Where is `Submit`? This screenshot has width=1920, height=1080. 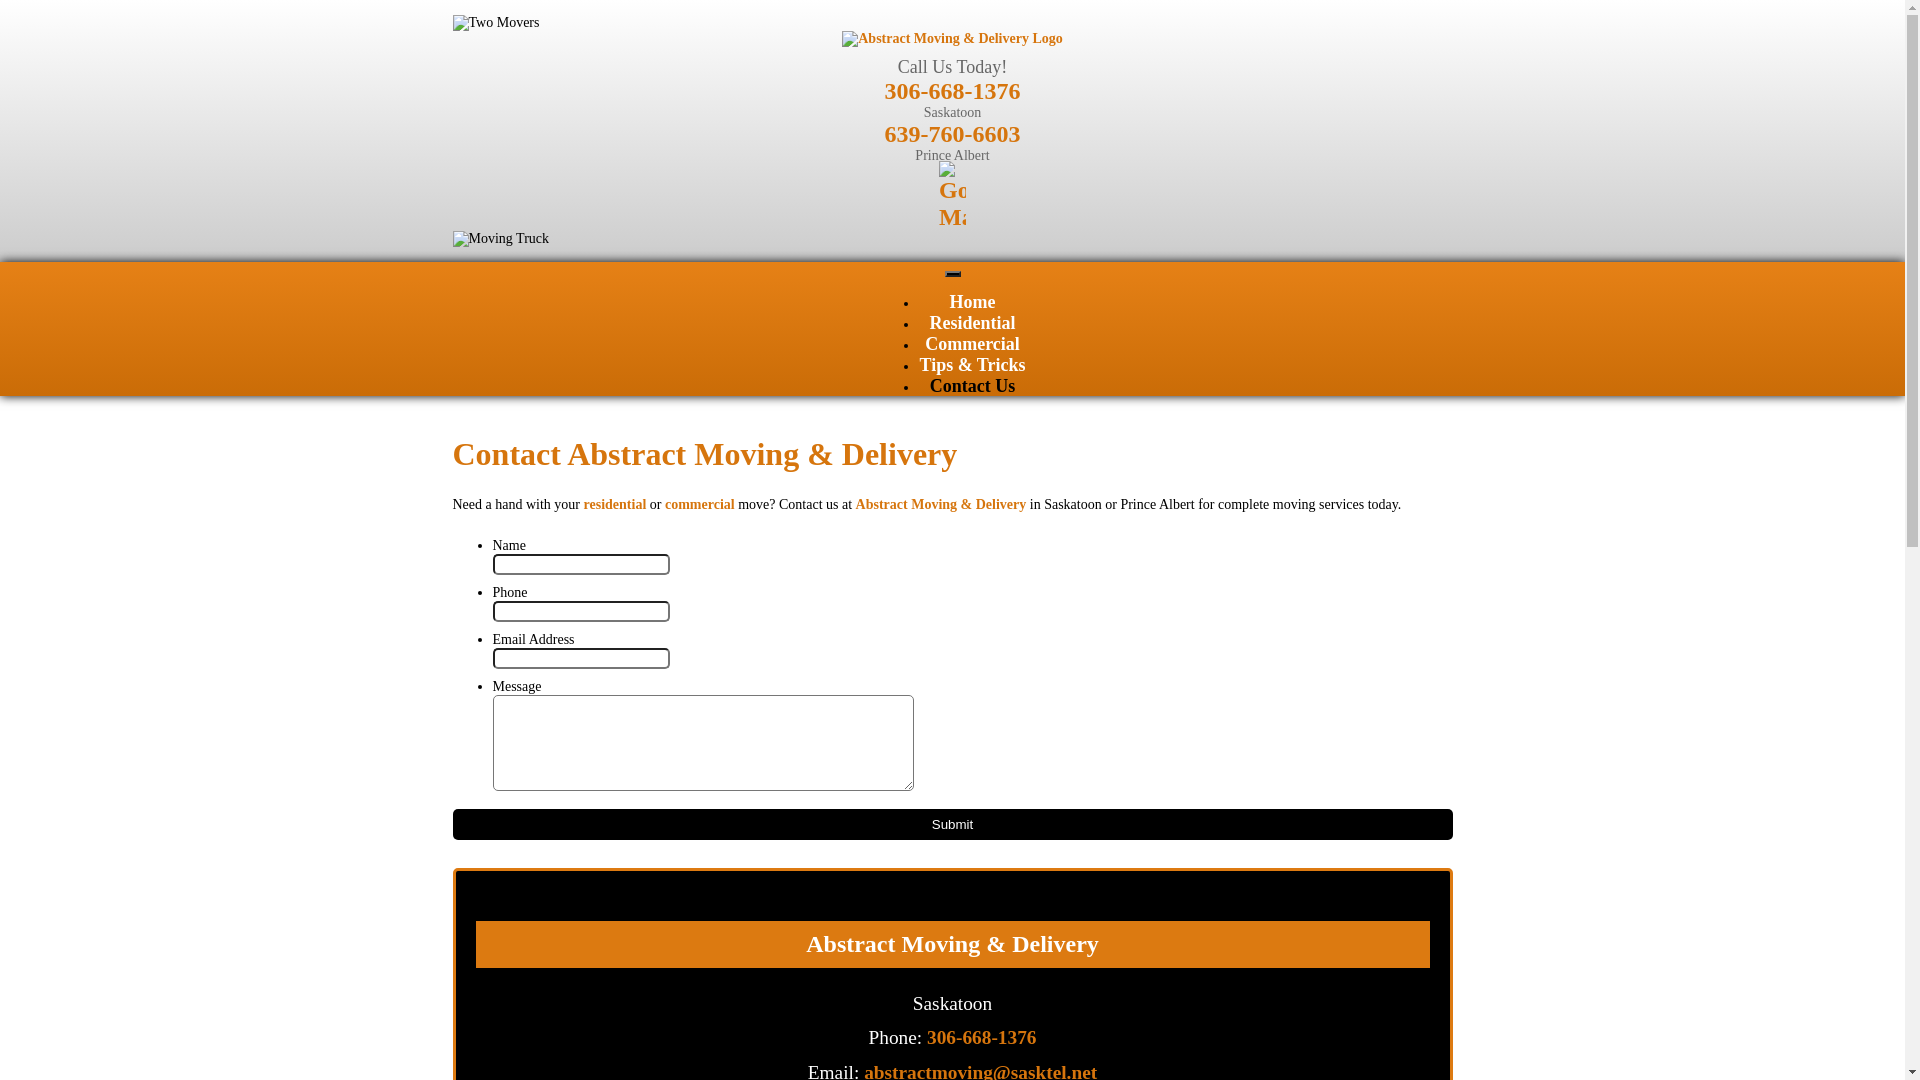 Submit is located at coordinates (952, 824).